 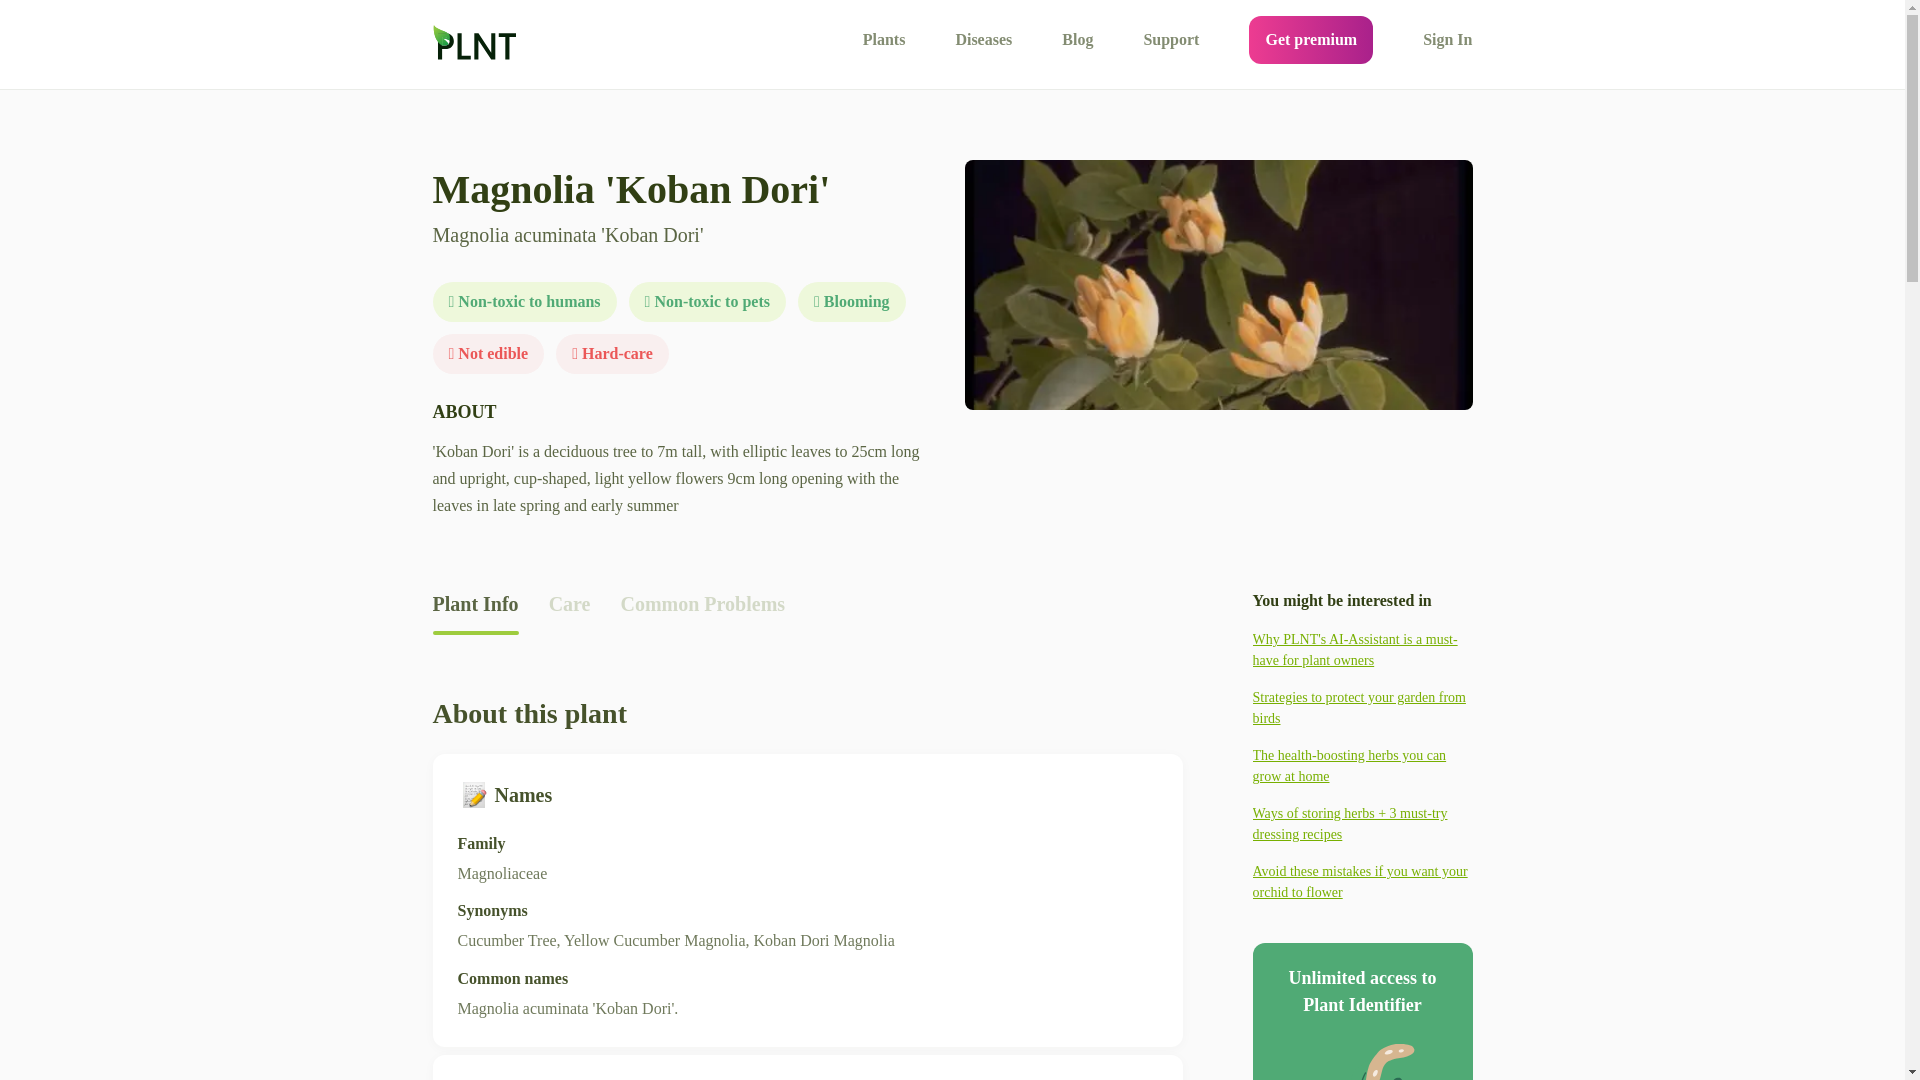 I want to click on Strategies to protect your garden from birds, so click(x=1362, y=708).